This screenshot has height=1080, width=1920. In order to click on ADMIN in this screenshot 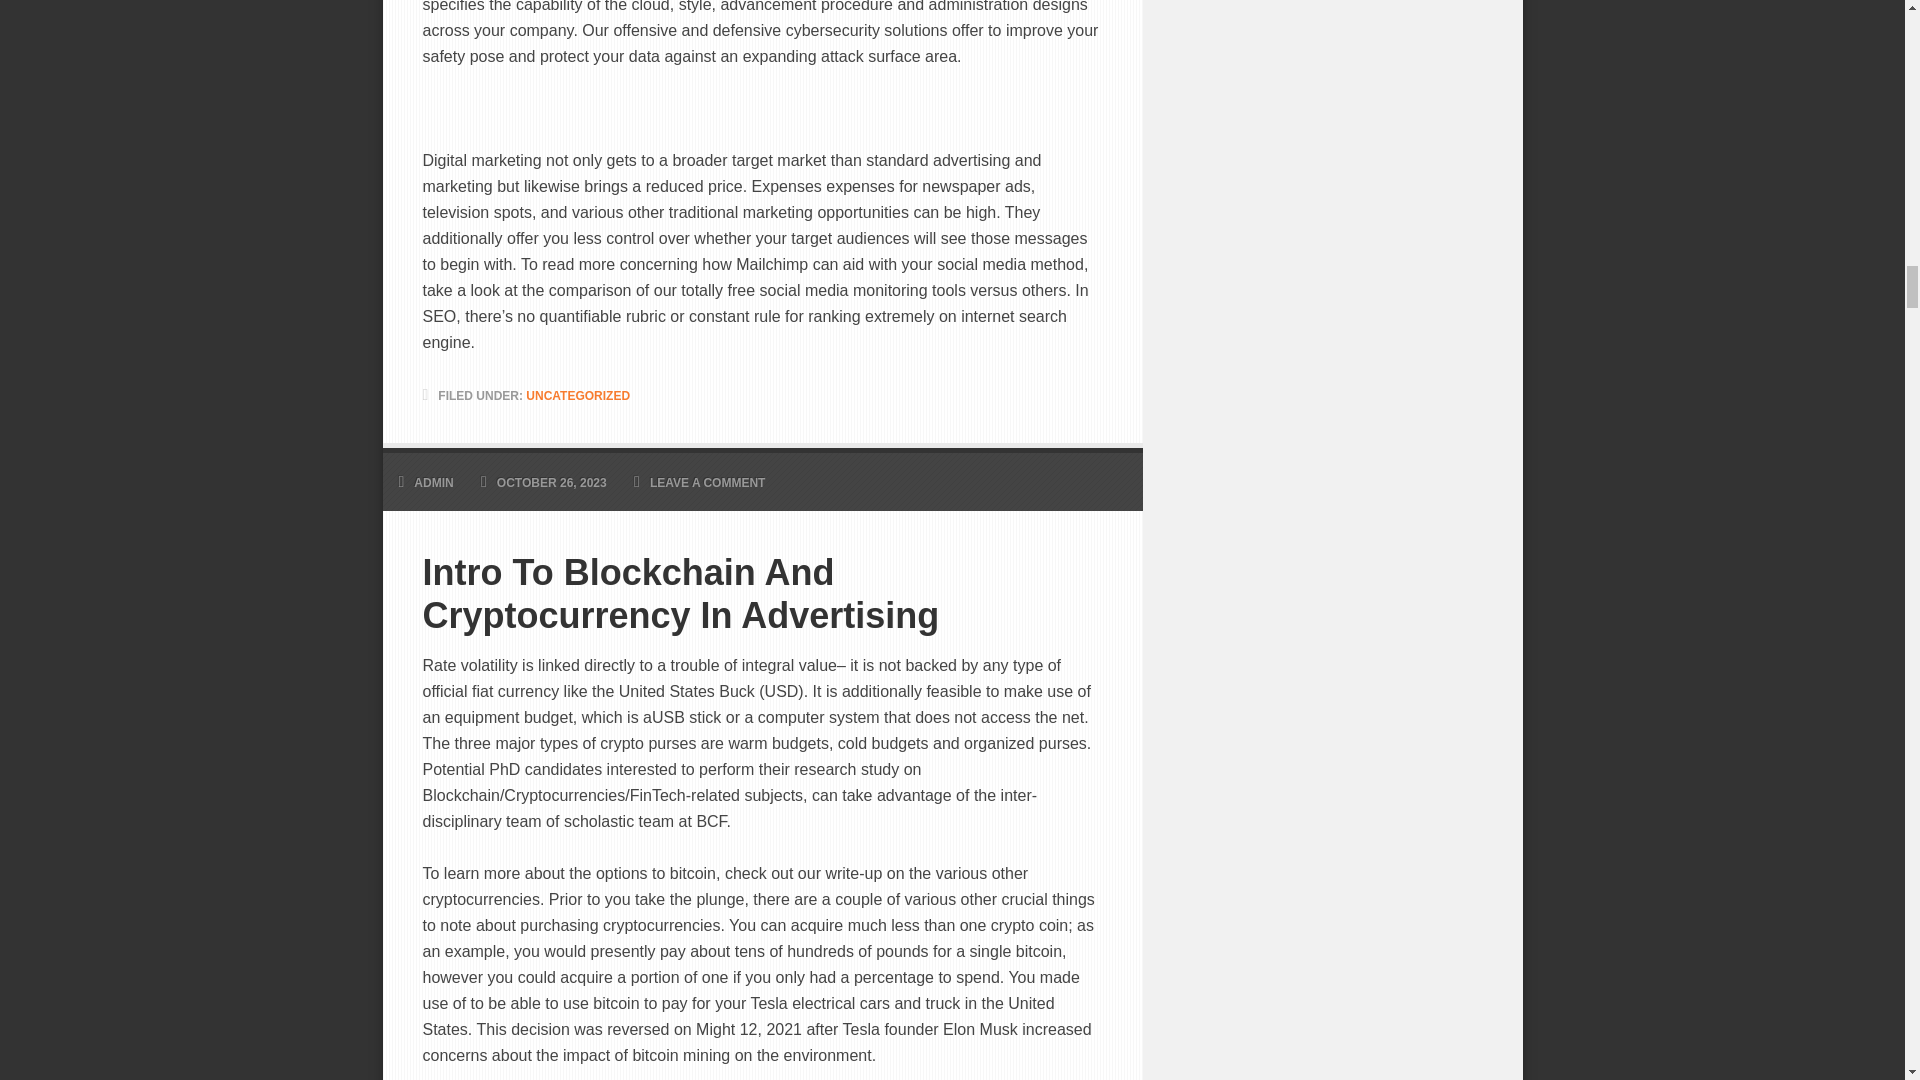, I will do `click(434, 483)`.